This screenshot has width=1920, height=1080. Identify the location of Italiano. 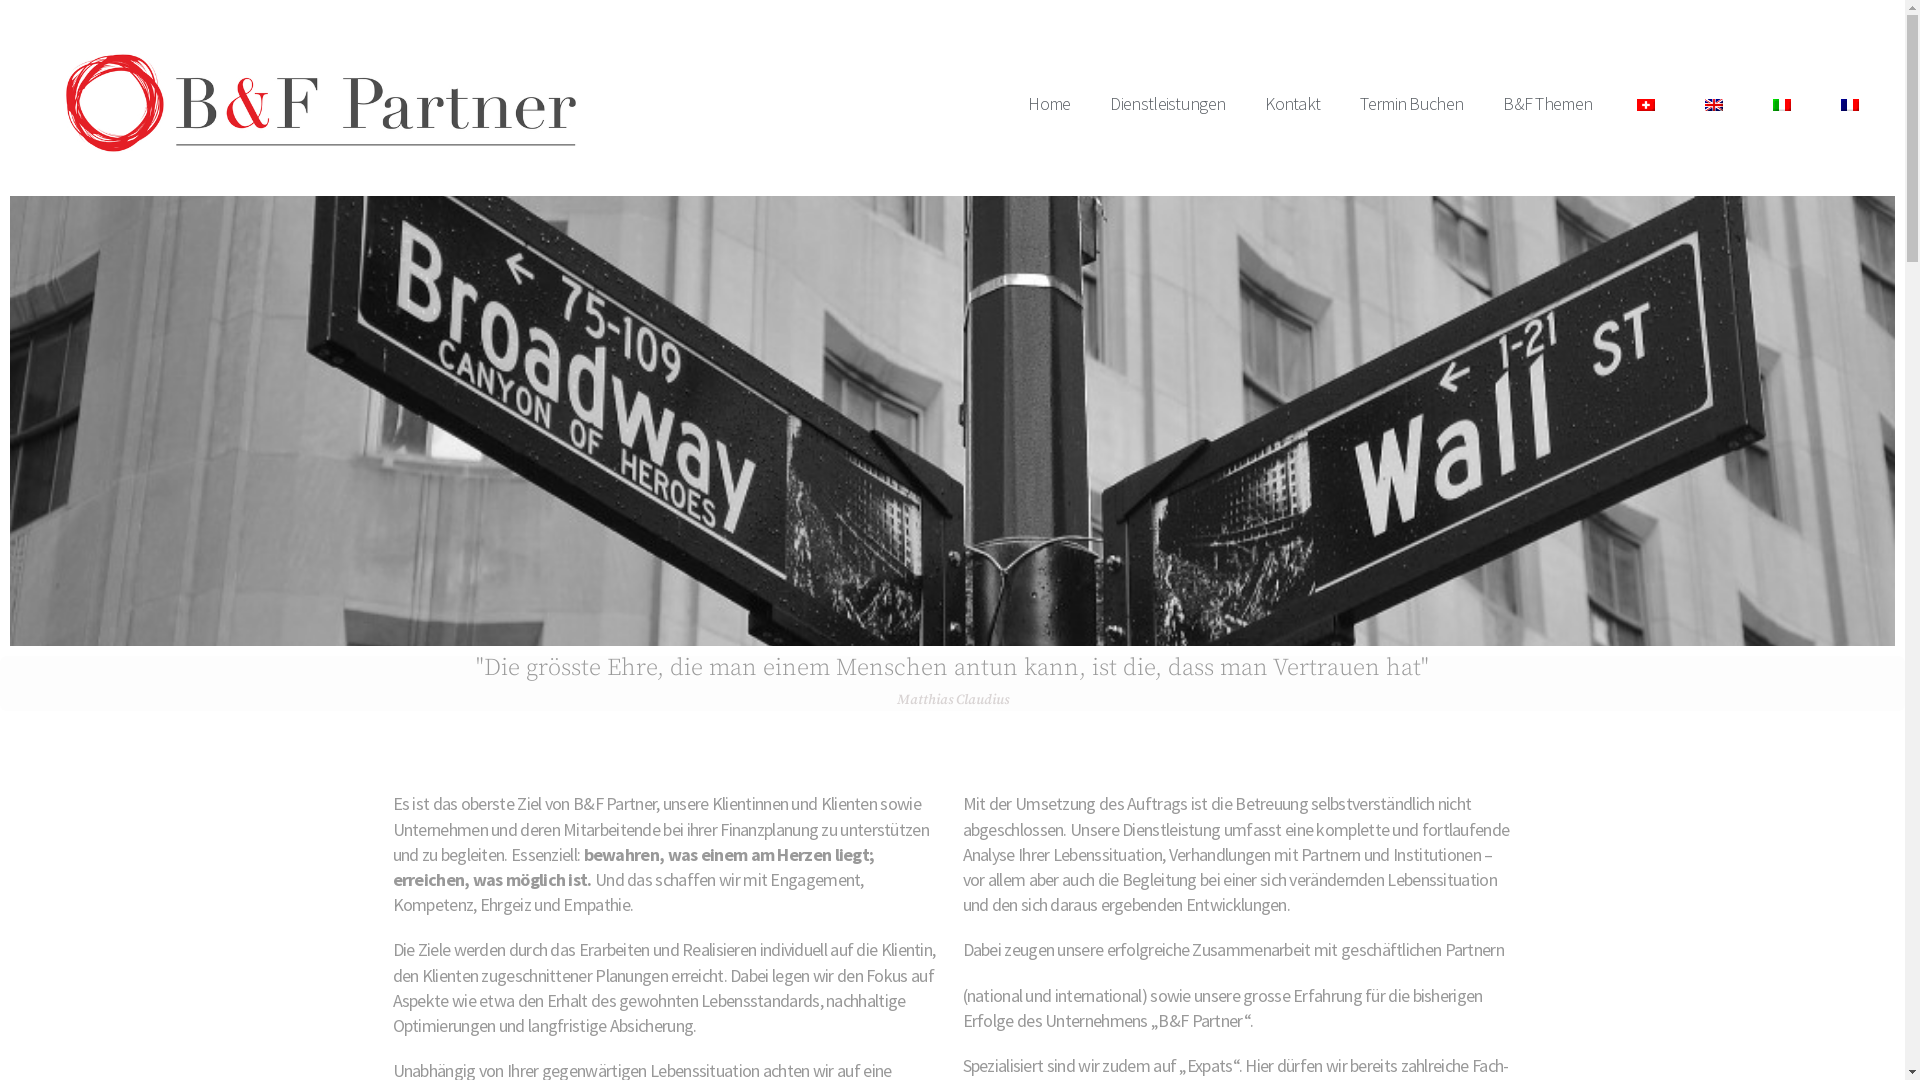
(1782, 105).